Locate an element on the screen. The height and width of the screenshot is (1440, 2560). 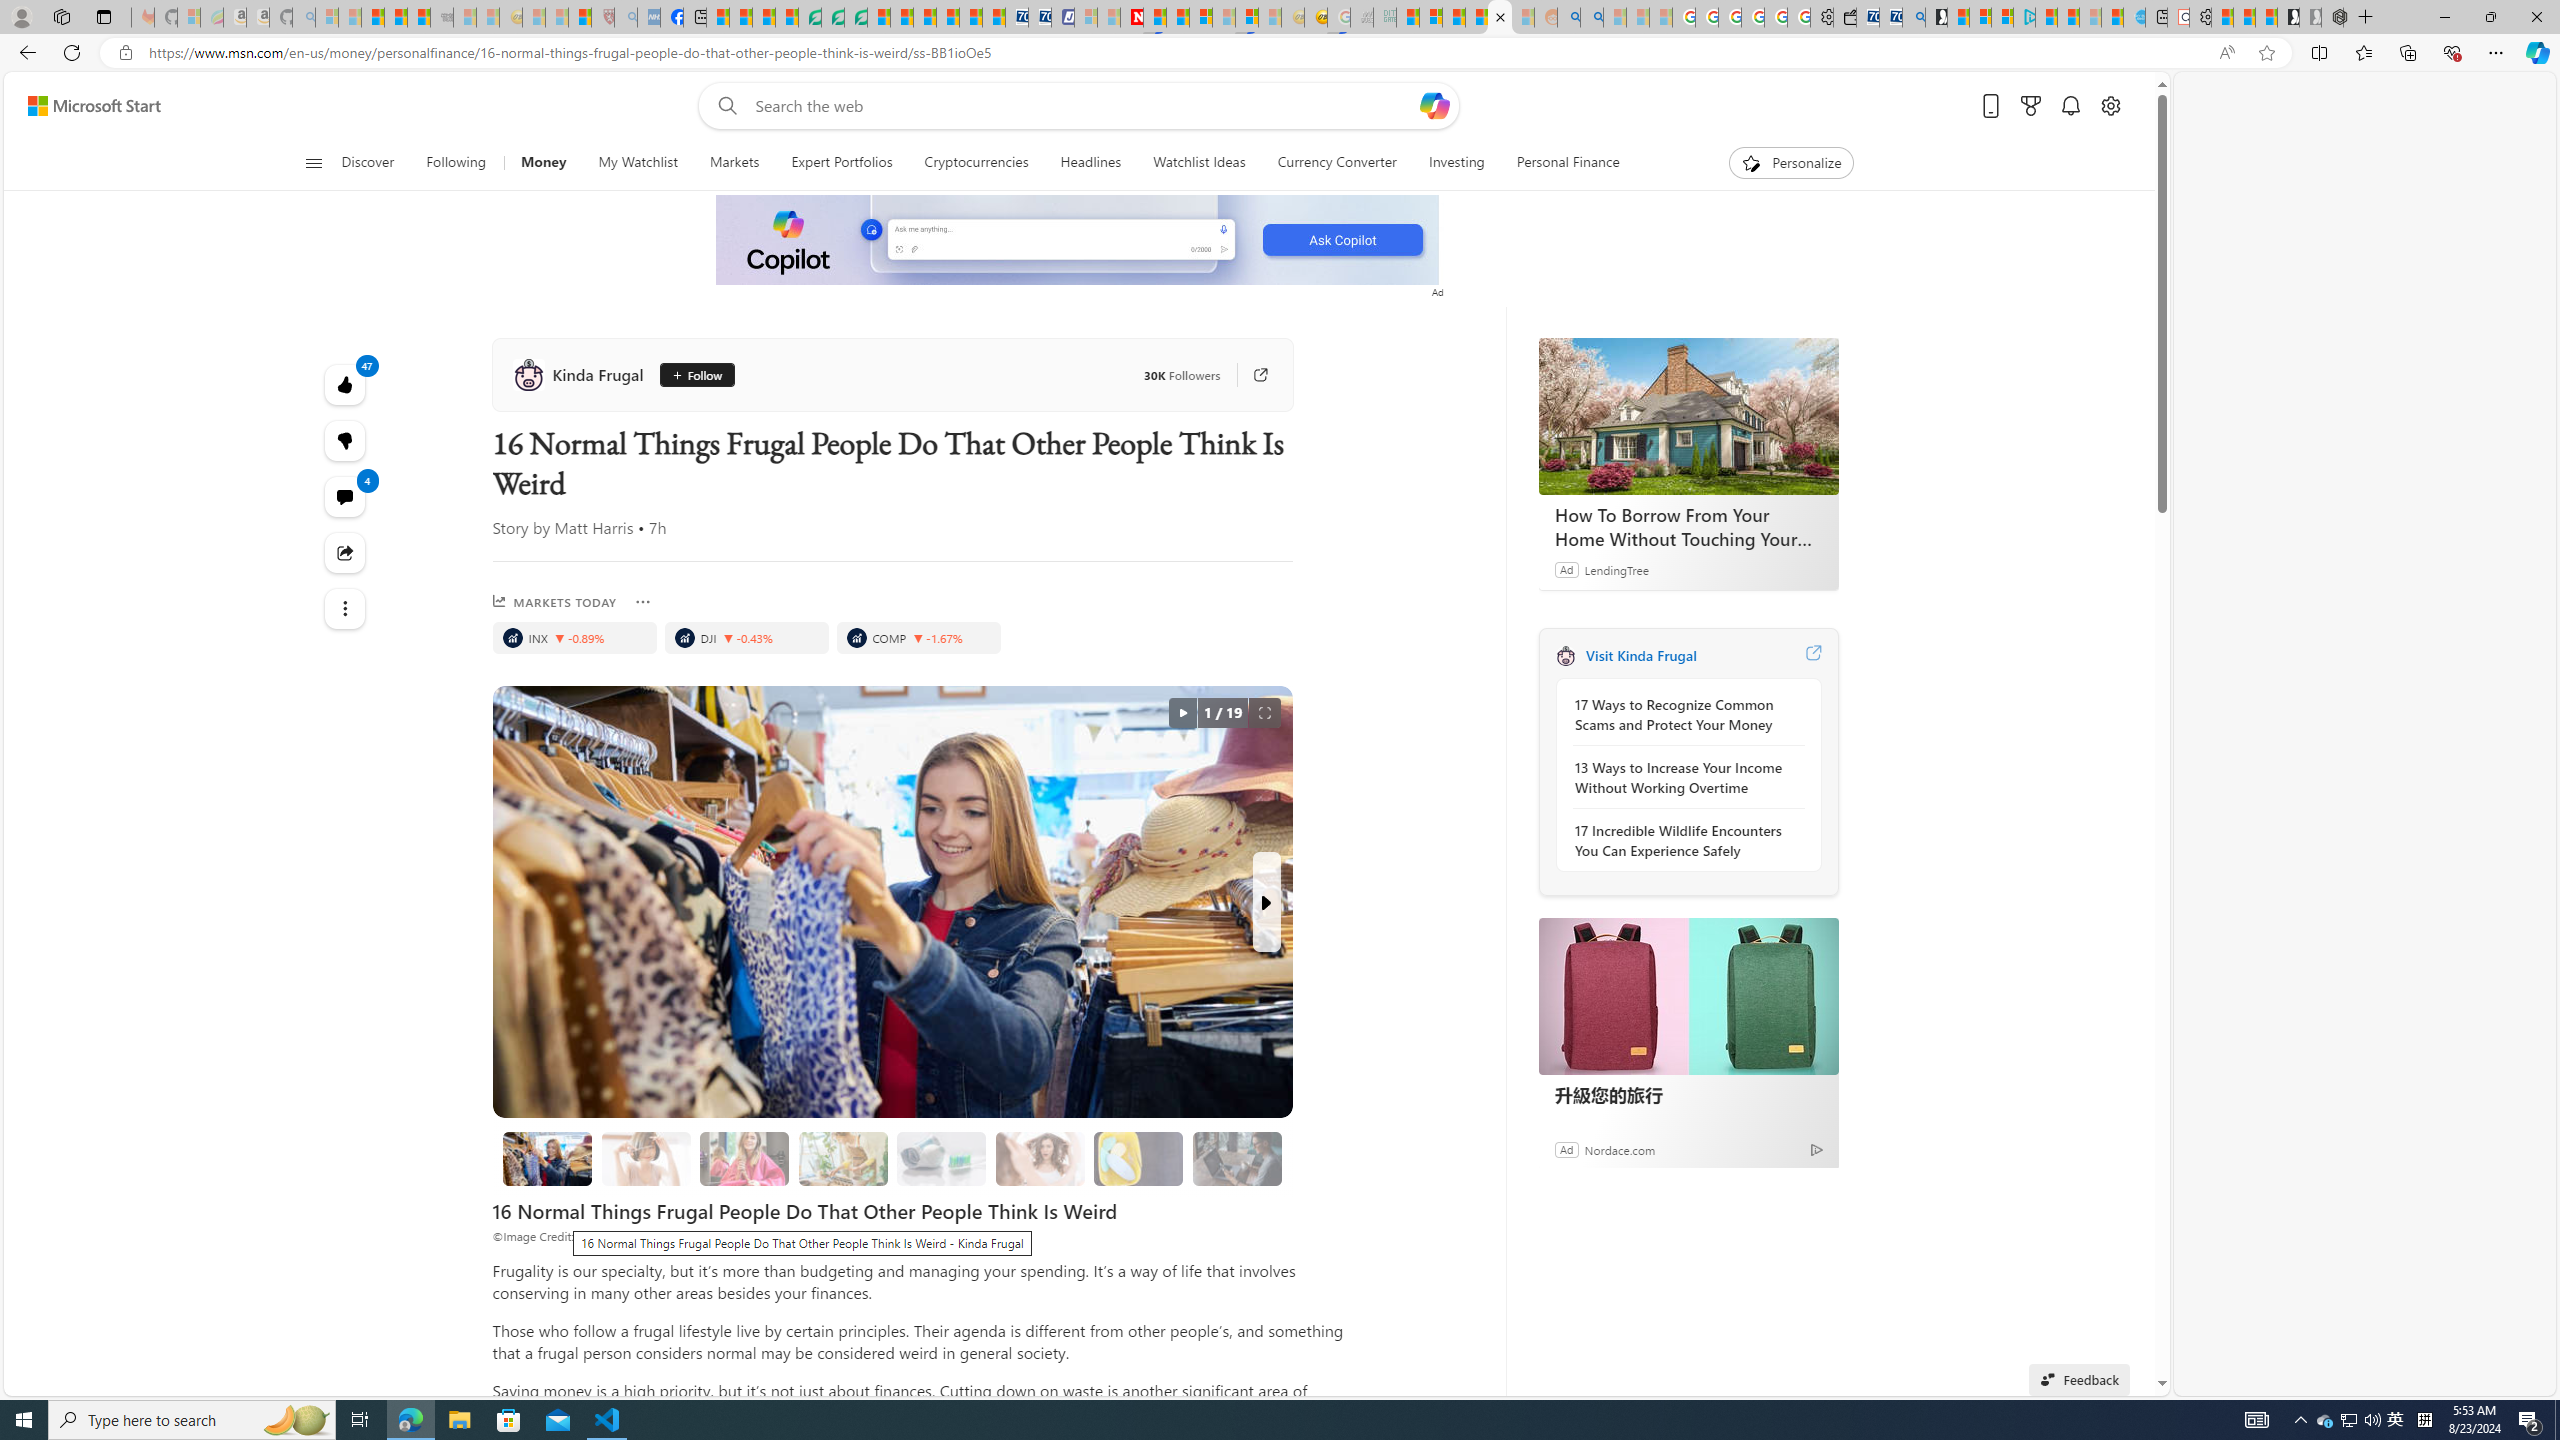
4. Cutting the Bottom off the Toothpaste Tube is located at coordinates (942, 1158).